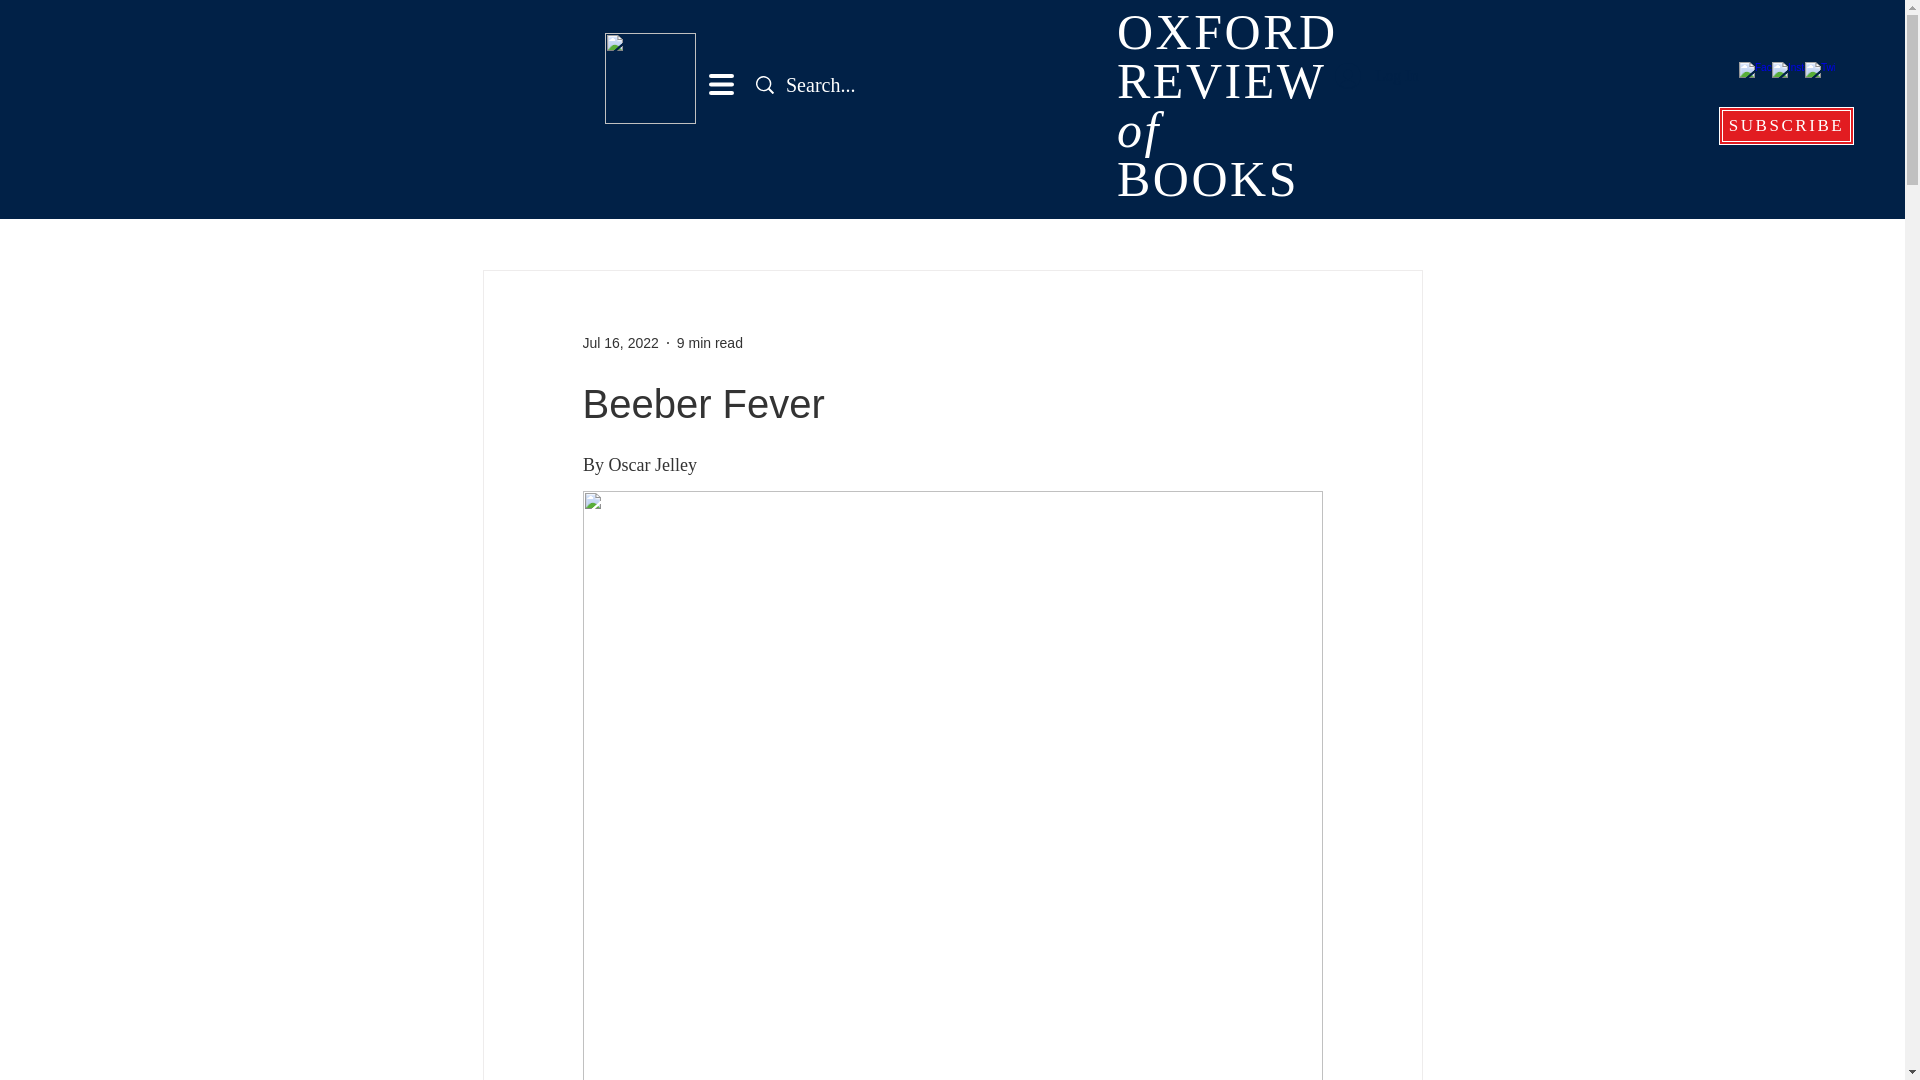  Describe the element at coordinates (1786, 125) in the screenshot. I see `SUBSCRIBE` at that location.